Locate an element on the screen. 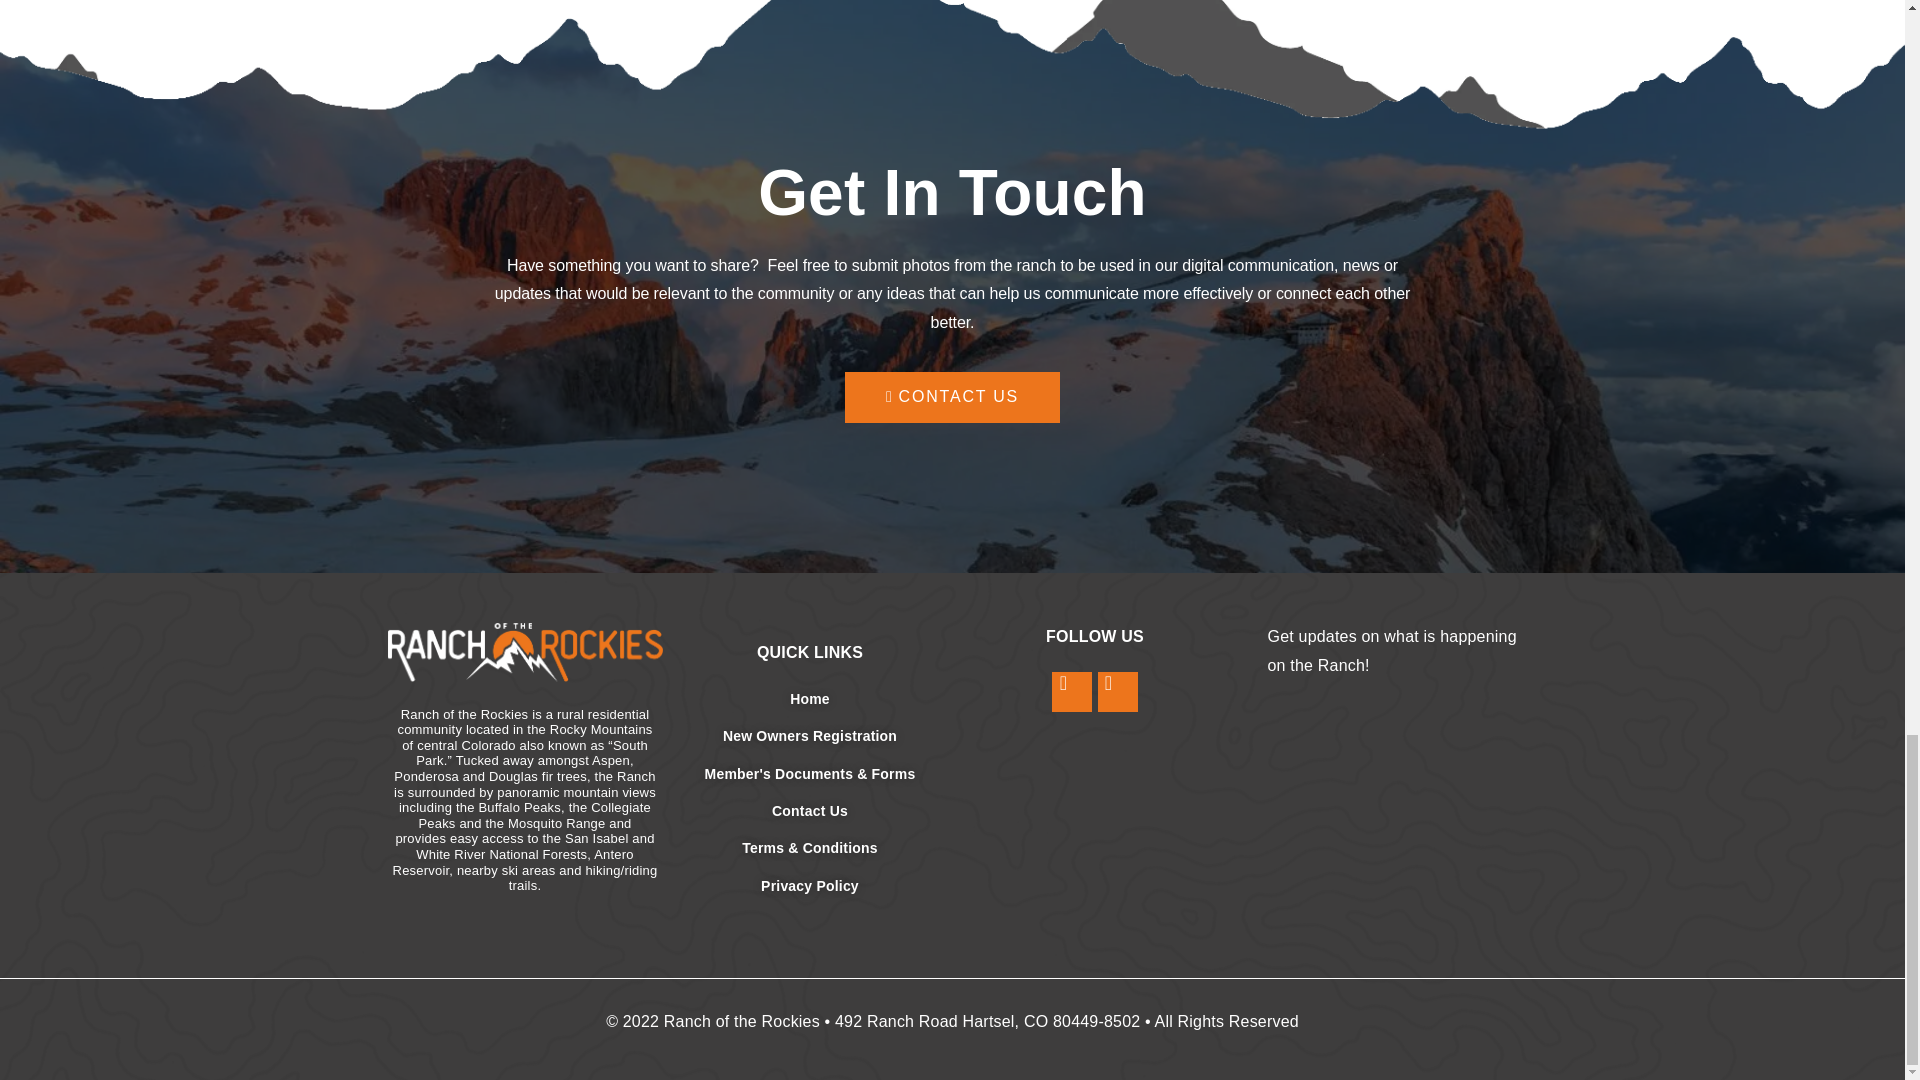  Privacy Policy is located at coordinates (808, 886).